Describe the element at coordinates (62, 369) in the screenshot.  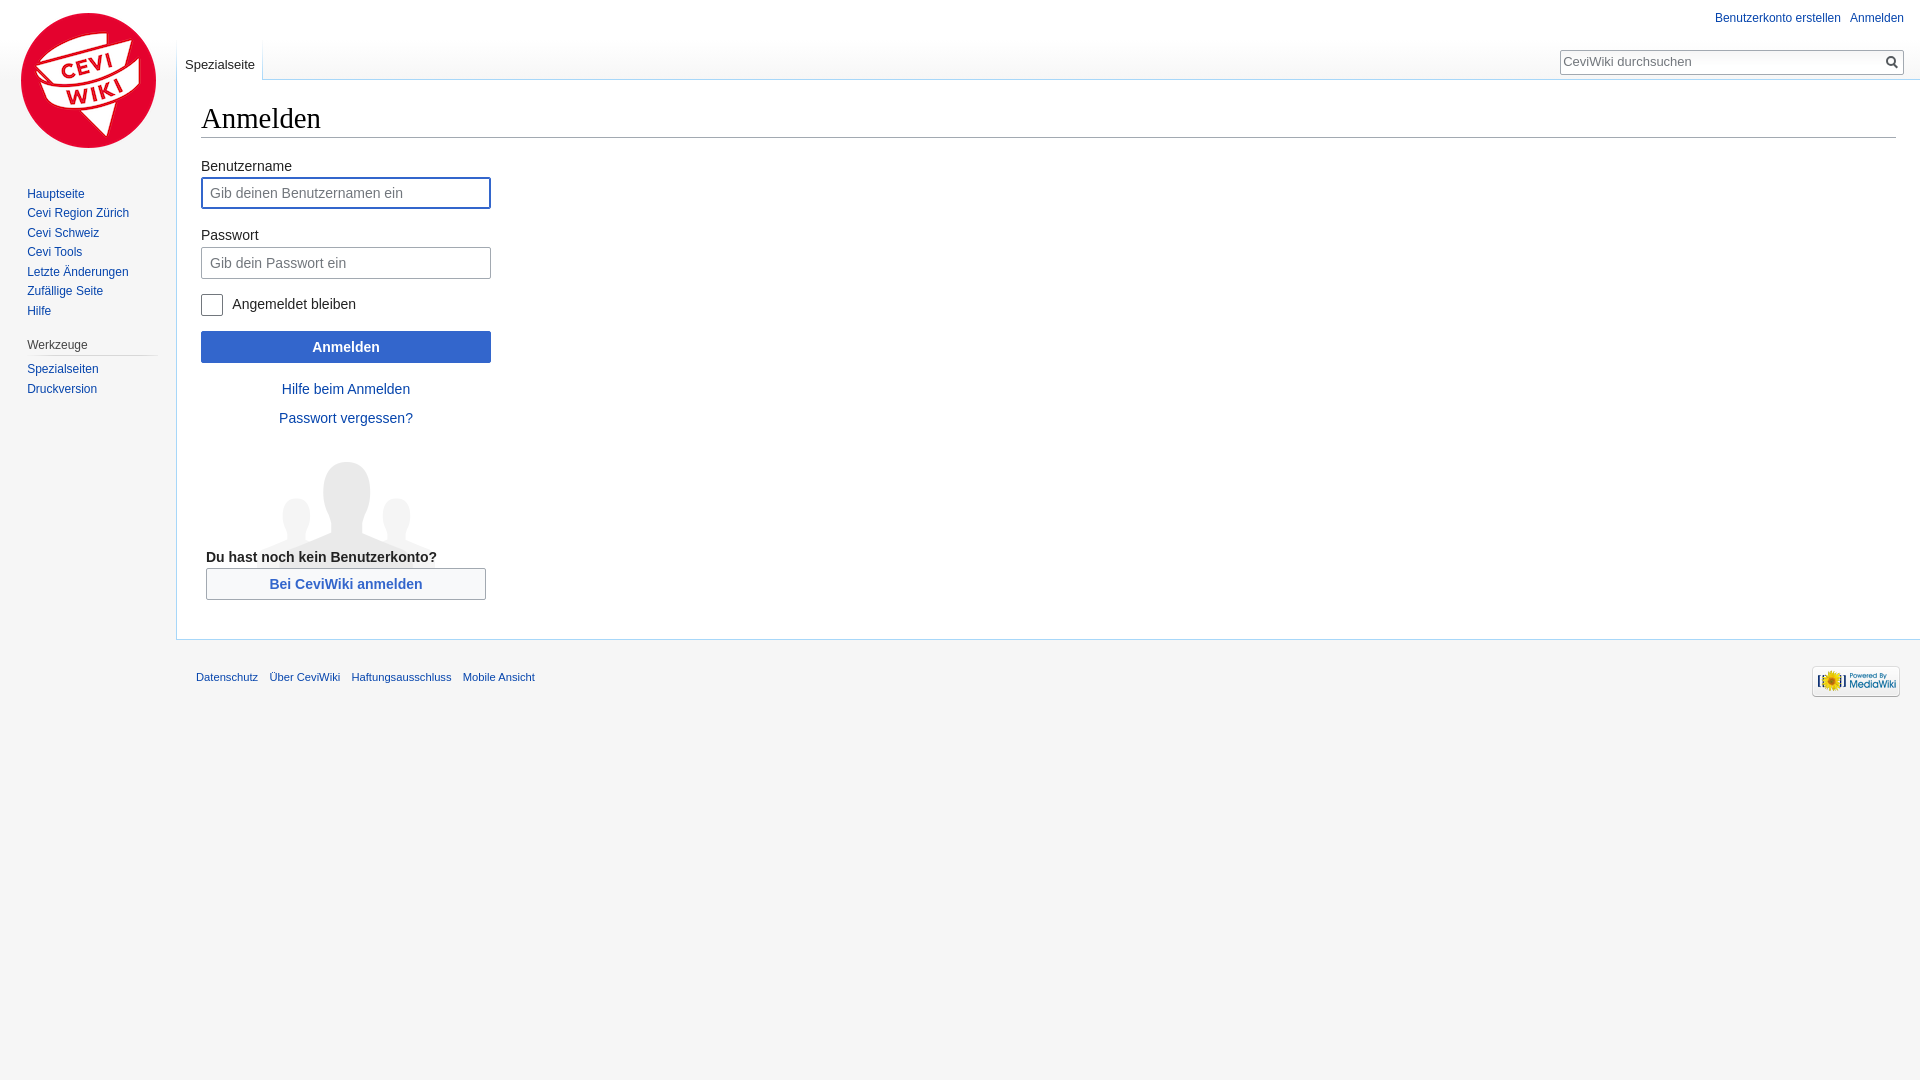
I see `Spezialseiten` at that location.